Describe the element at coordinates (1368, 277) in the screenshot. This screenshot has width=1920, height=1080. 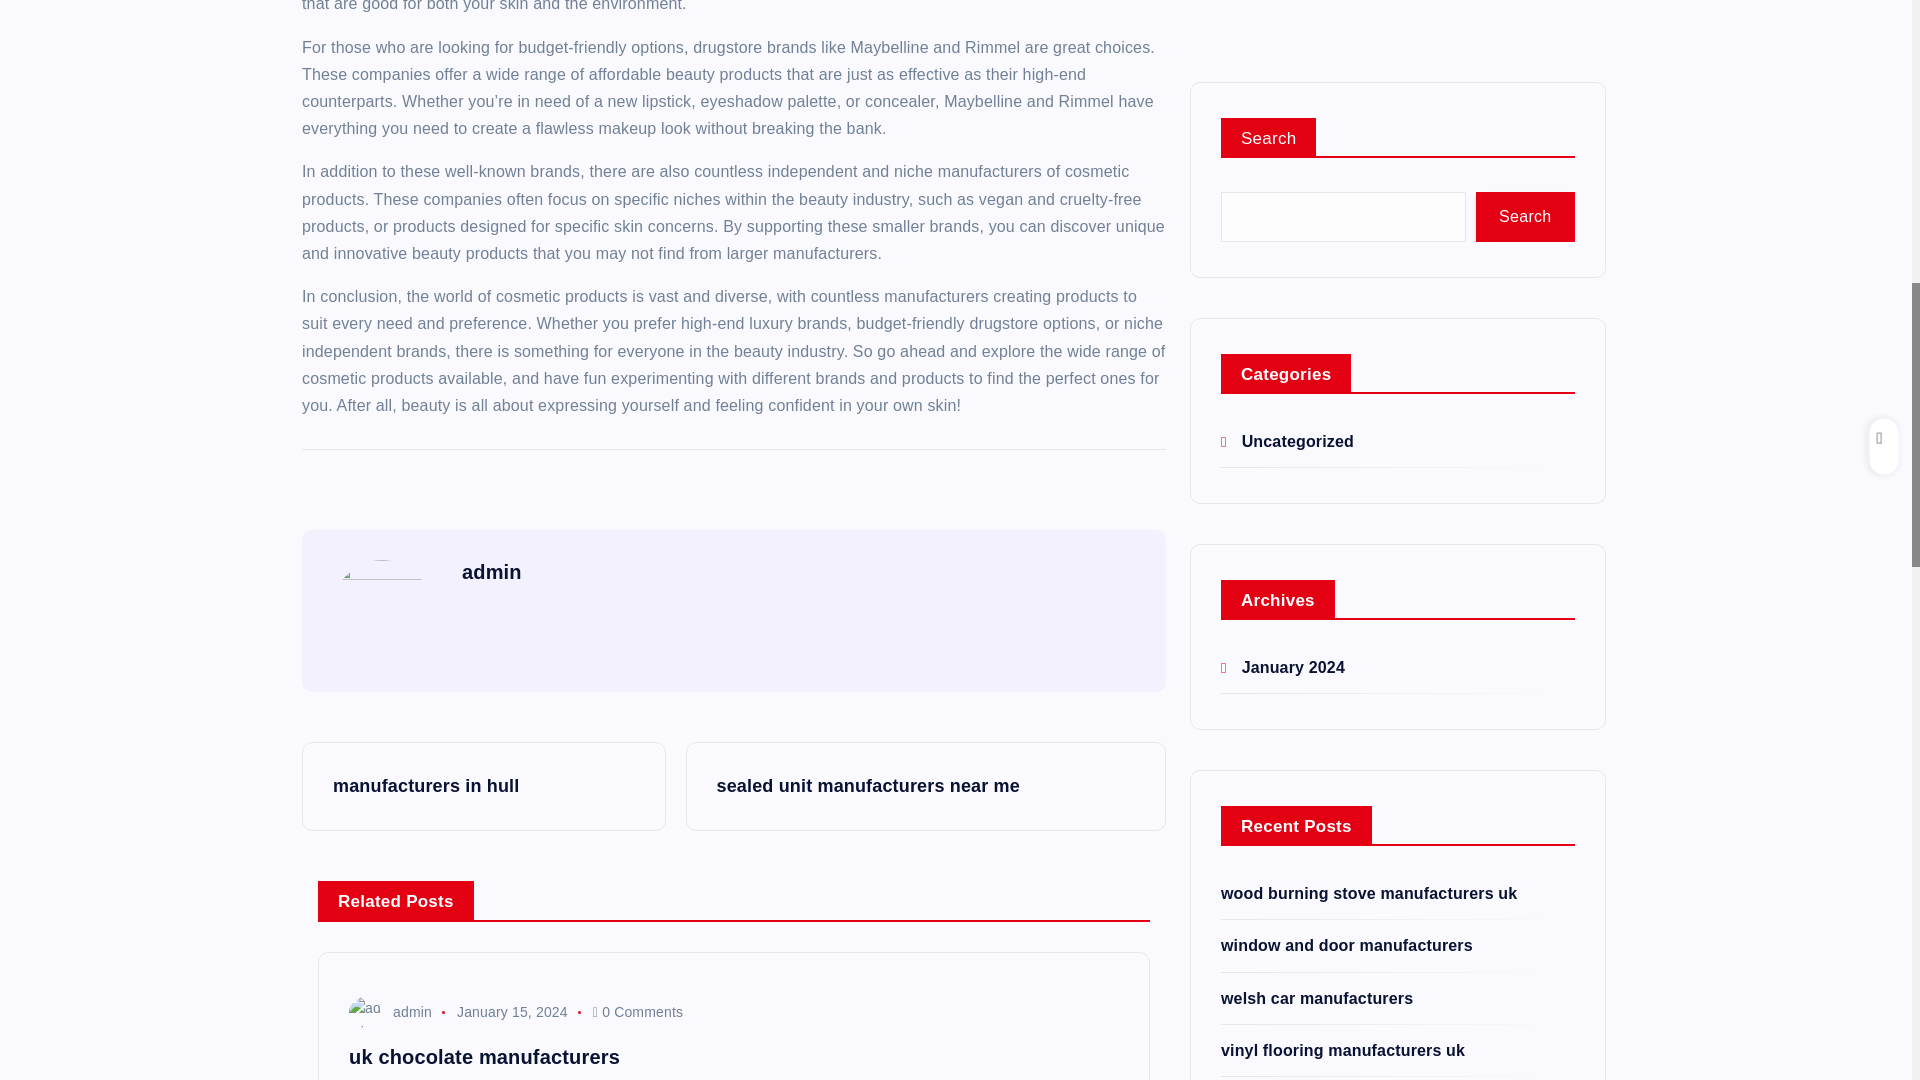
I see `wood burning stove manufacturers uk` at that location.